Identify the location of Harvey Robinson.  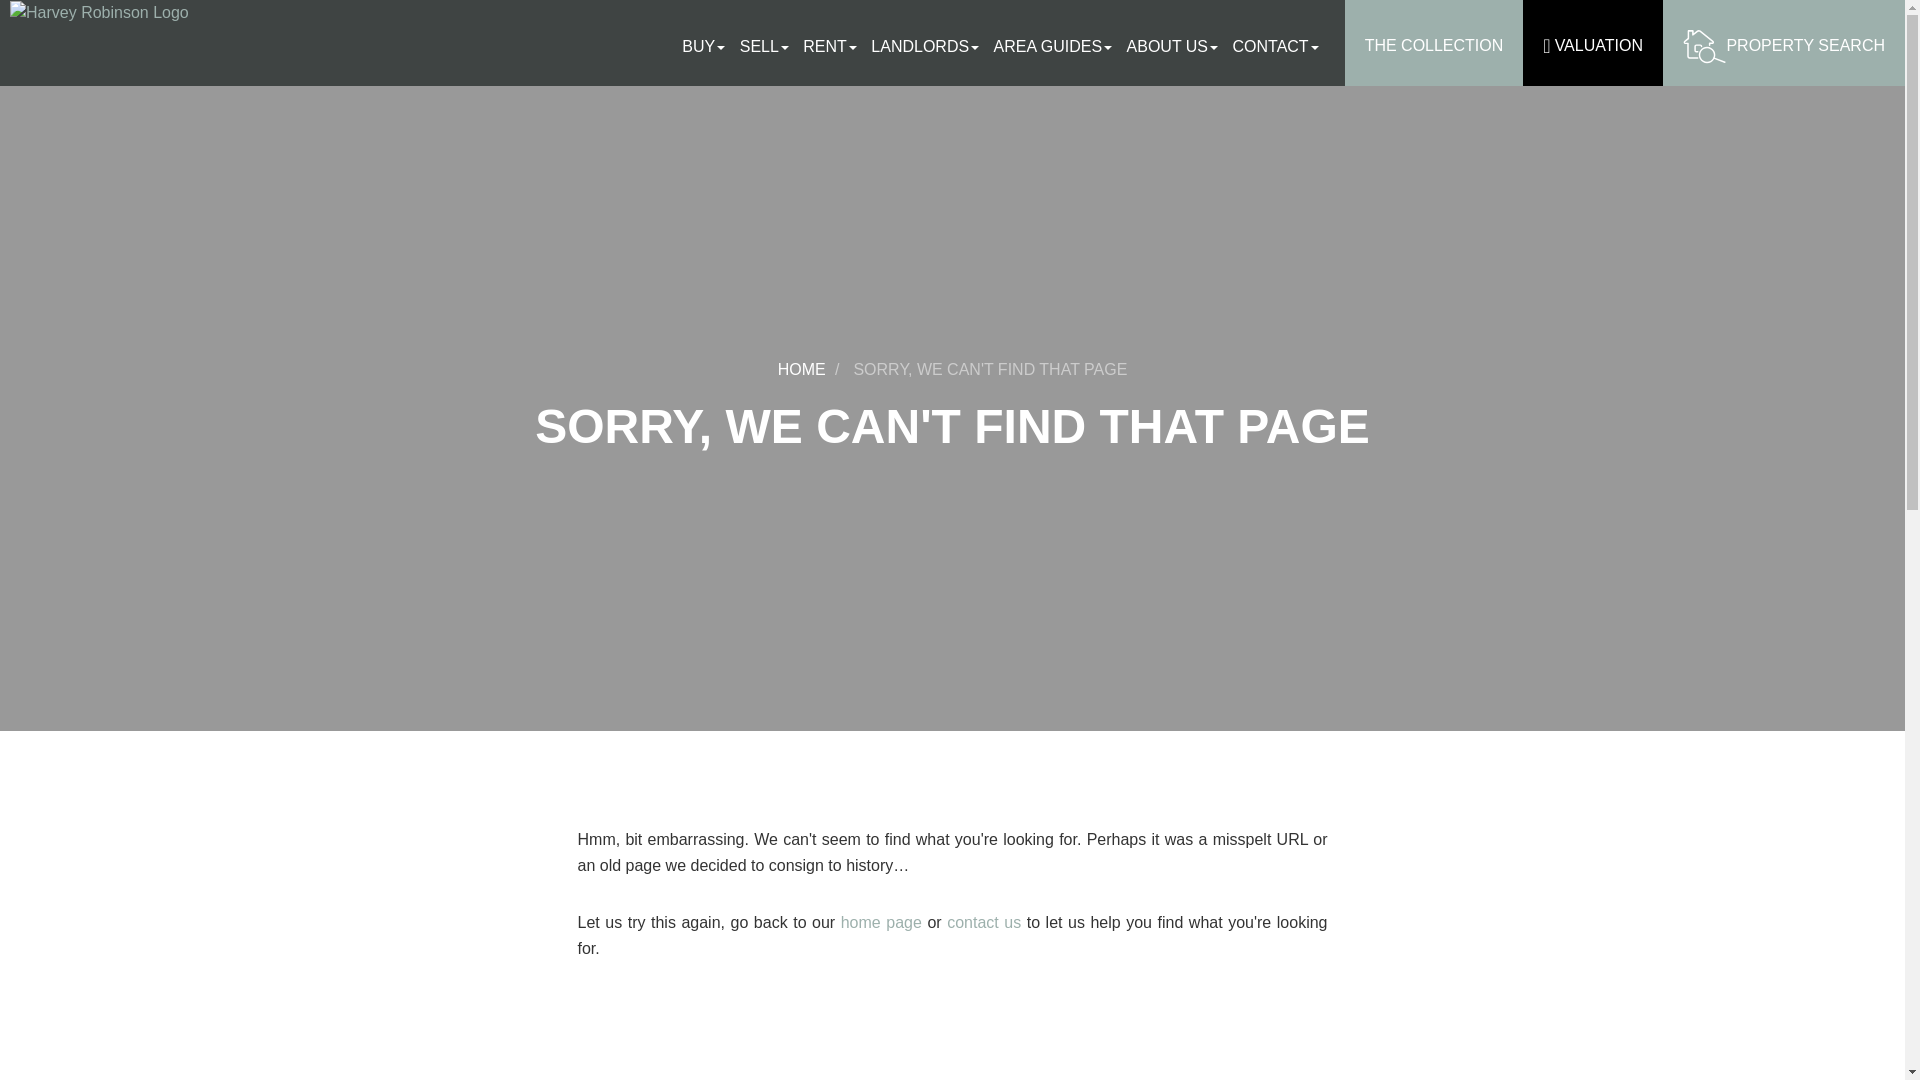
(146, 12).